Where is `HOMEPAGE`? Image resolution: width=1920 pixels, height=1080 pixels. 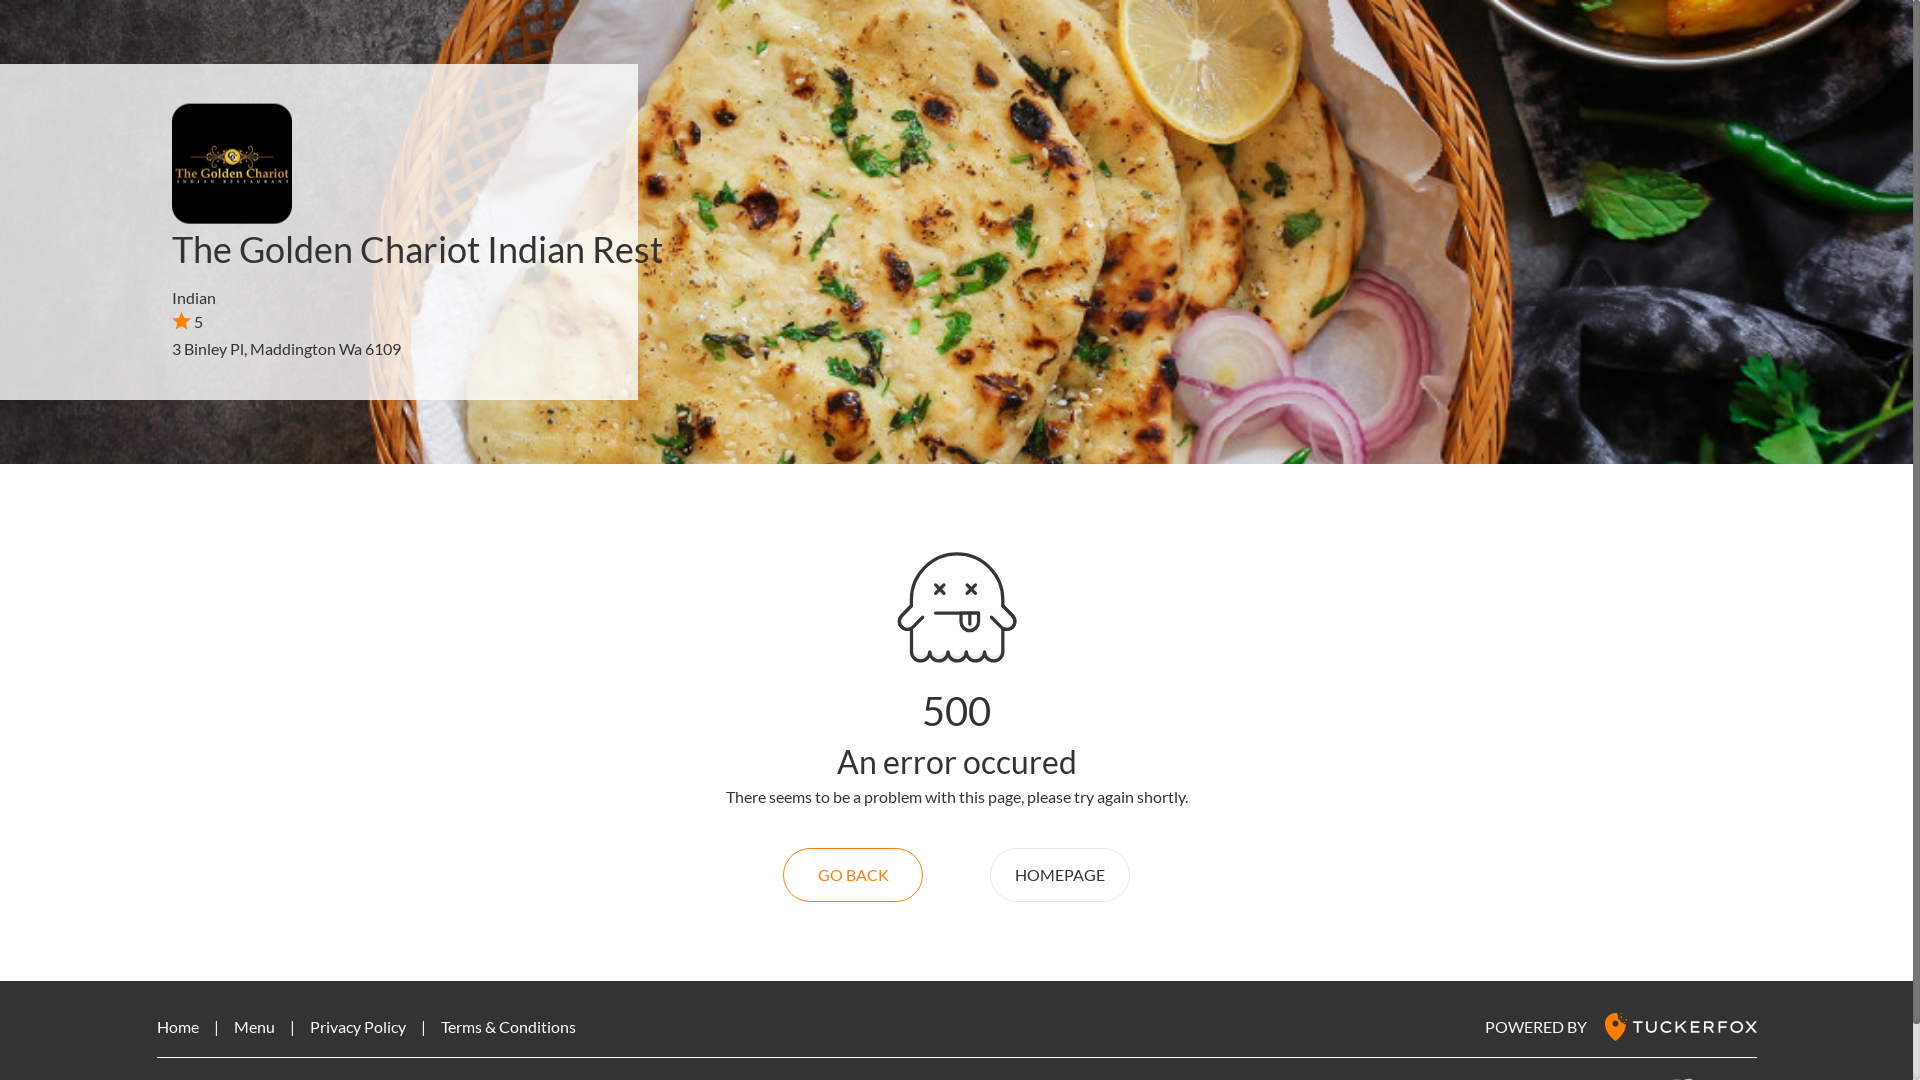 HOMEPAGE is located at coordinates (1060, 875).